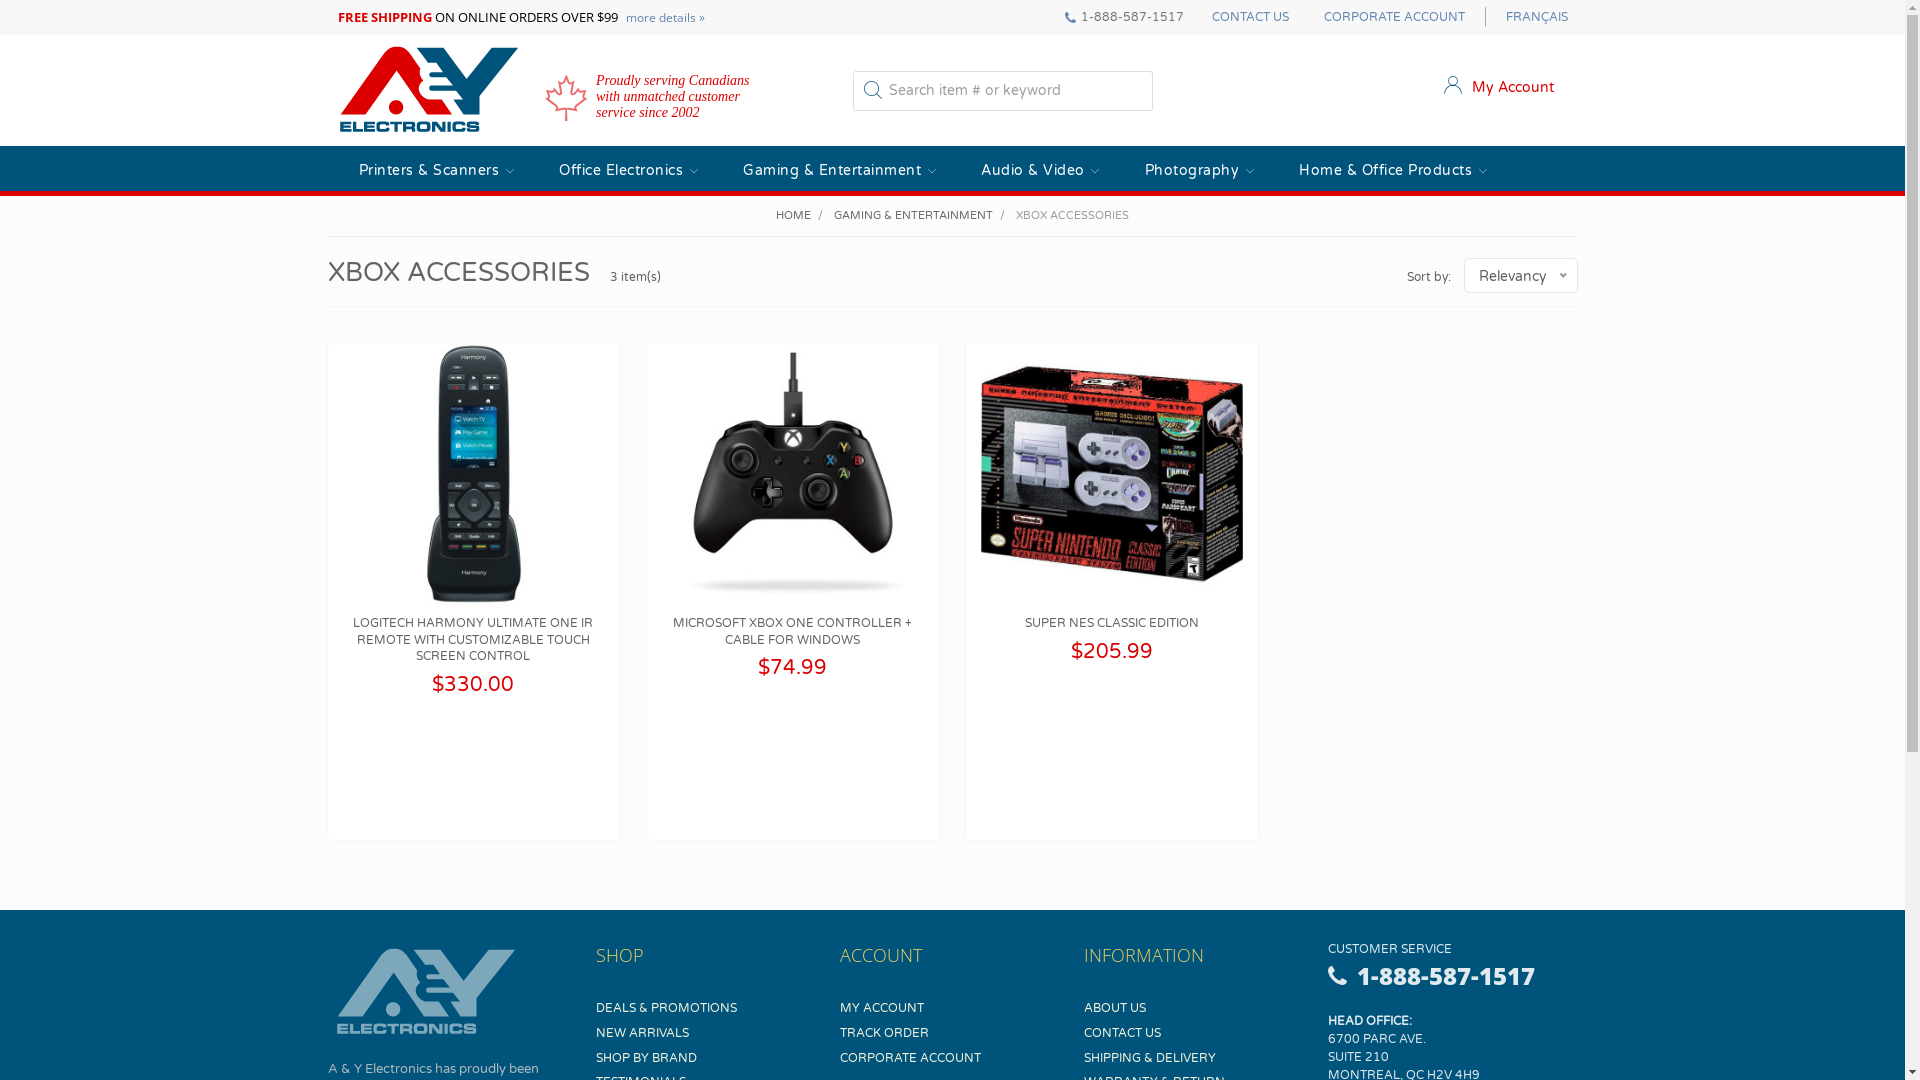  What do you see at coordinates (884, 1033) in the screenshot?
I see `TRACK ORDER` at bounding box center [884, 1033].